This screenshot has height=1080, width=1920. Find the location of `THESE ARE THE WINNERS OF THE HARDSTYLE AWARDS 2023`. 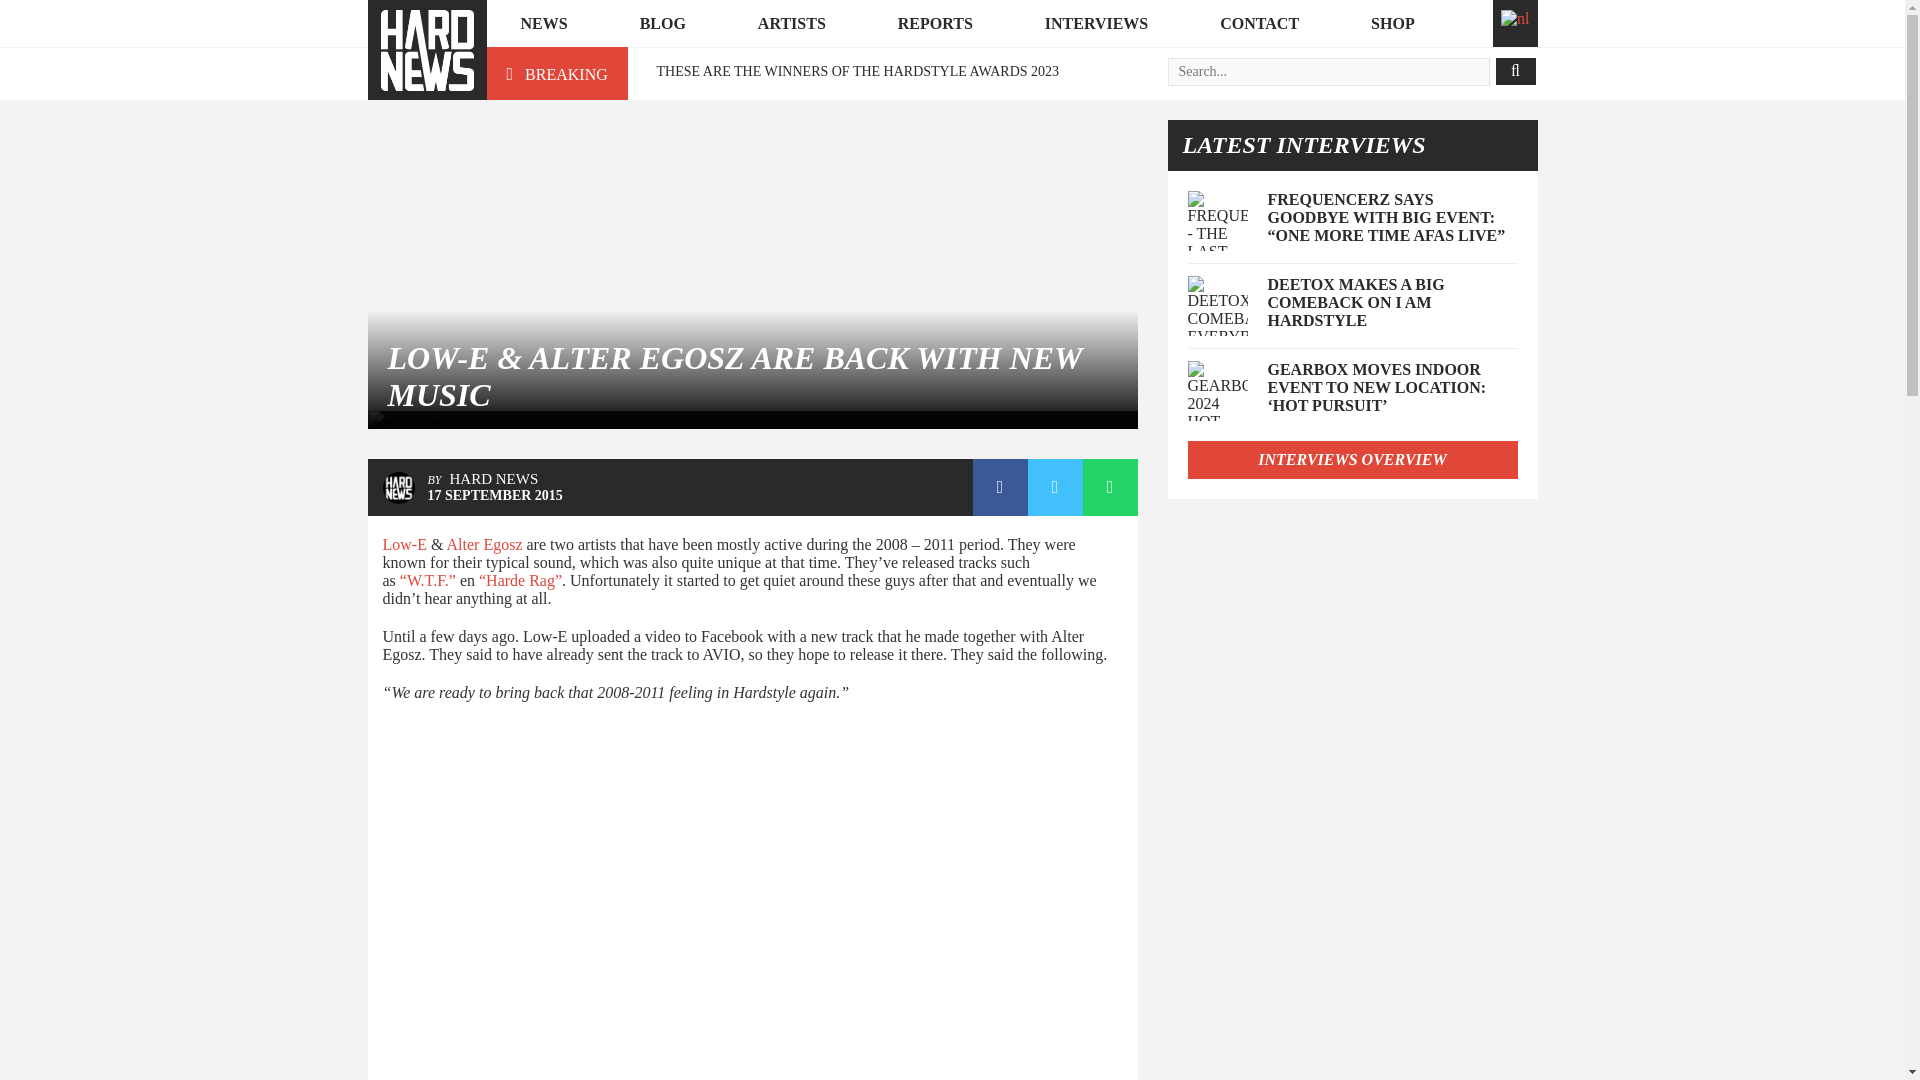

THESE ARE THE WINNERS OF THE HARDSTYLE AWARDS 2023 is located at coordinates (858, 70).